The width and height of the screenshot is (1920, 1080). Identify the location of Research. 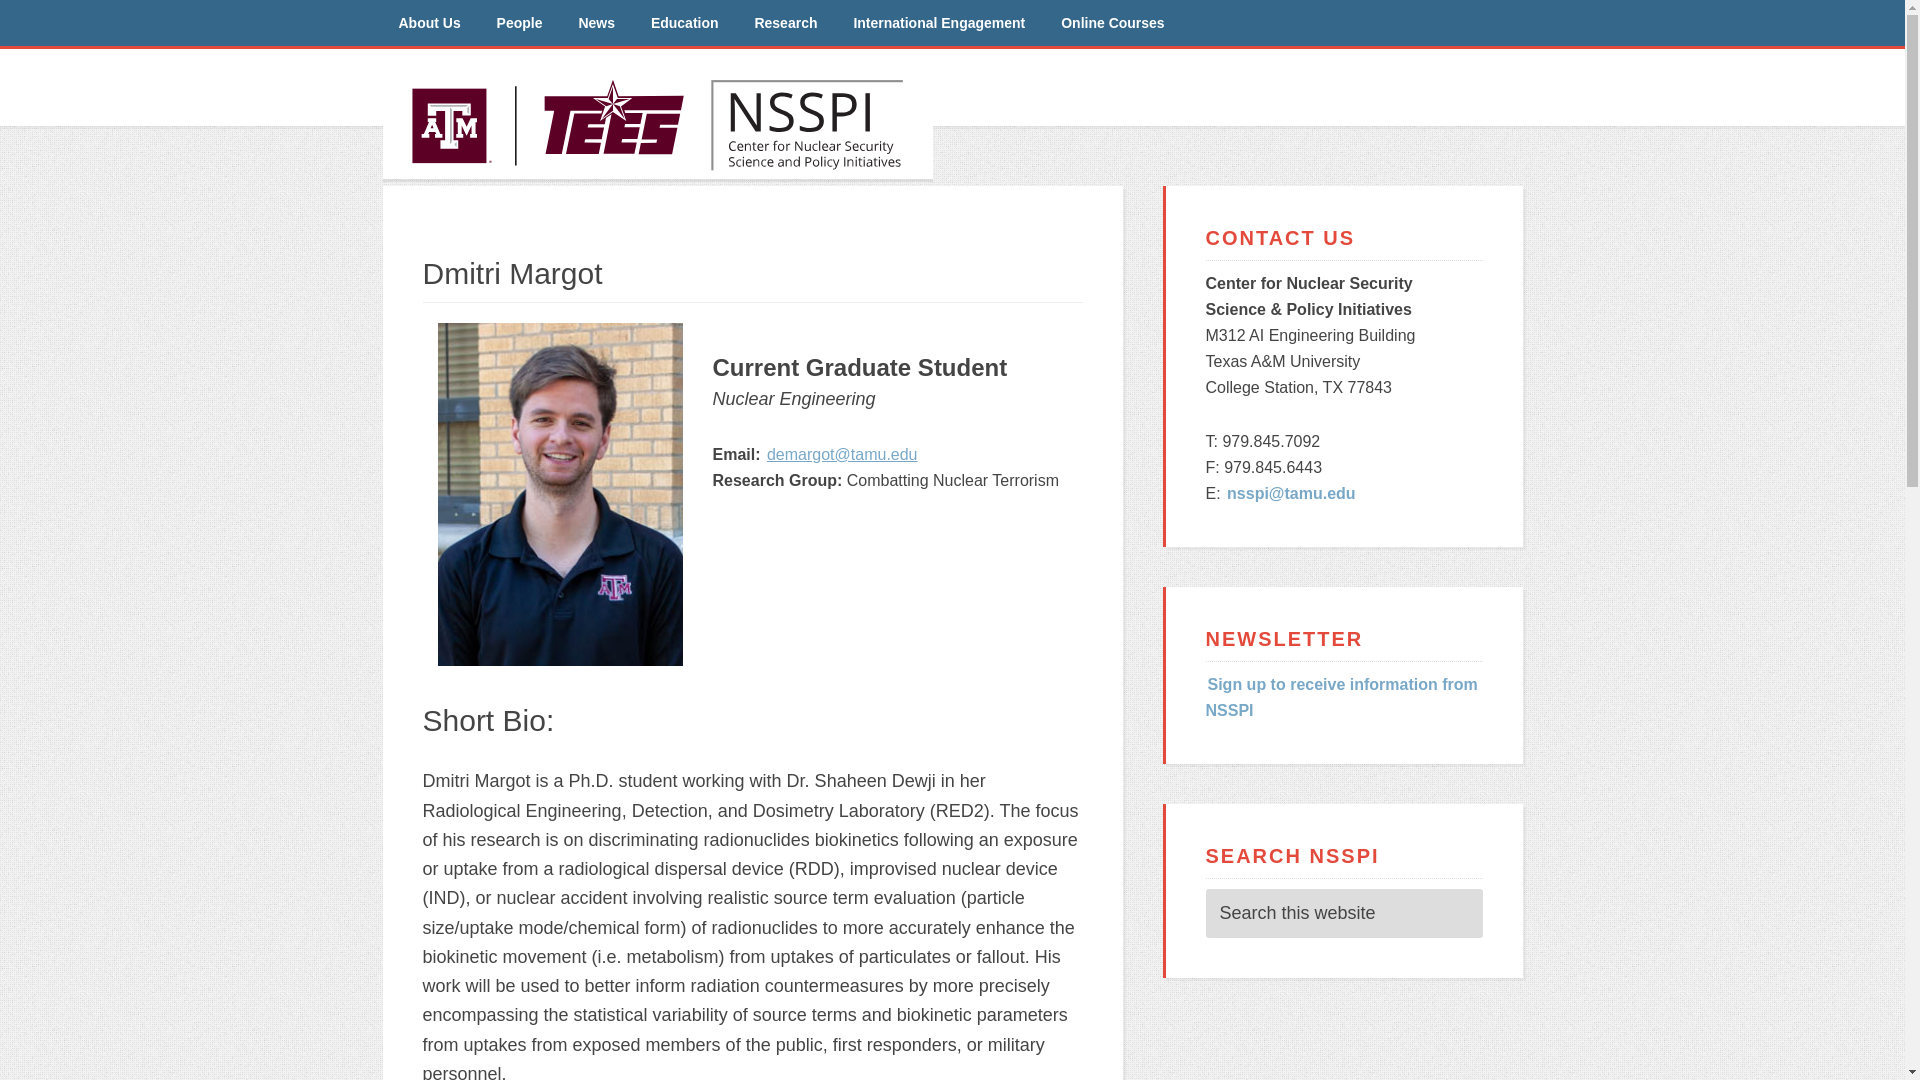
(785, 23).